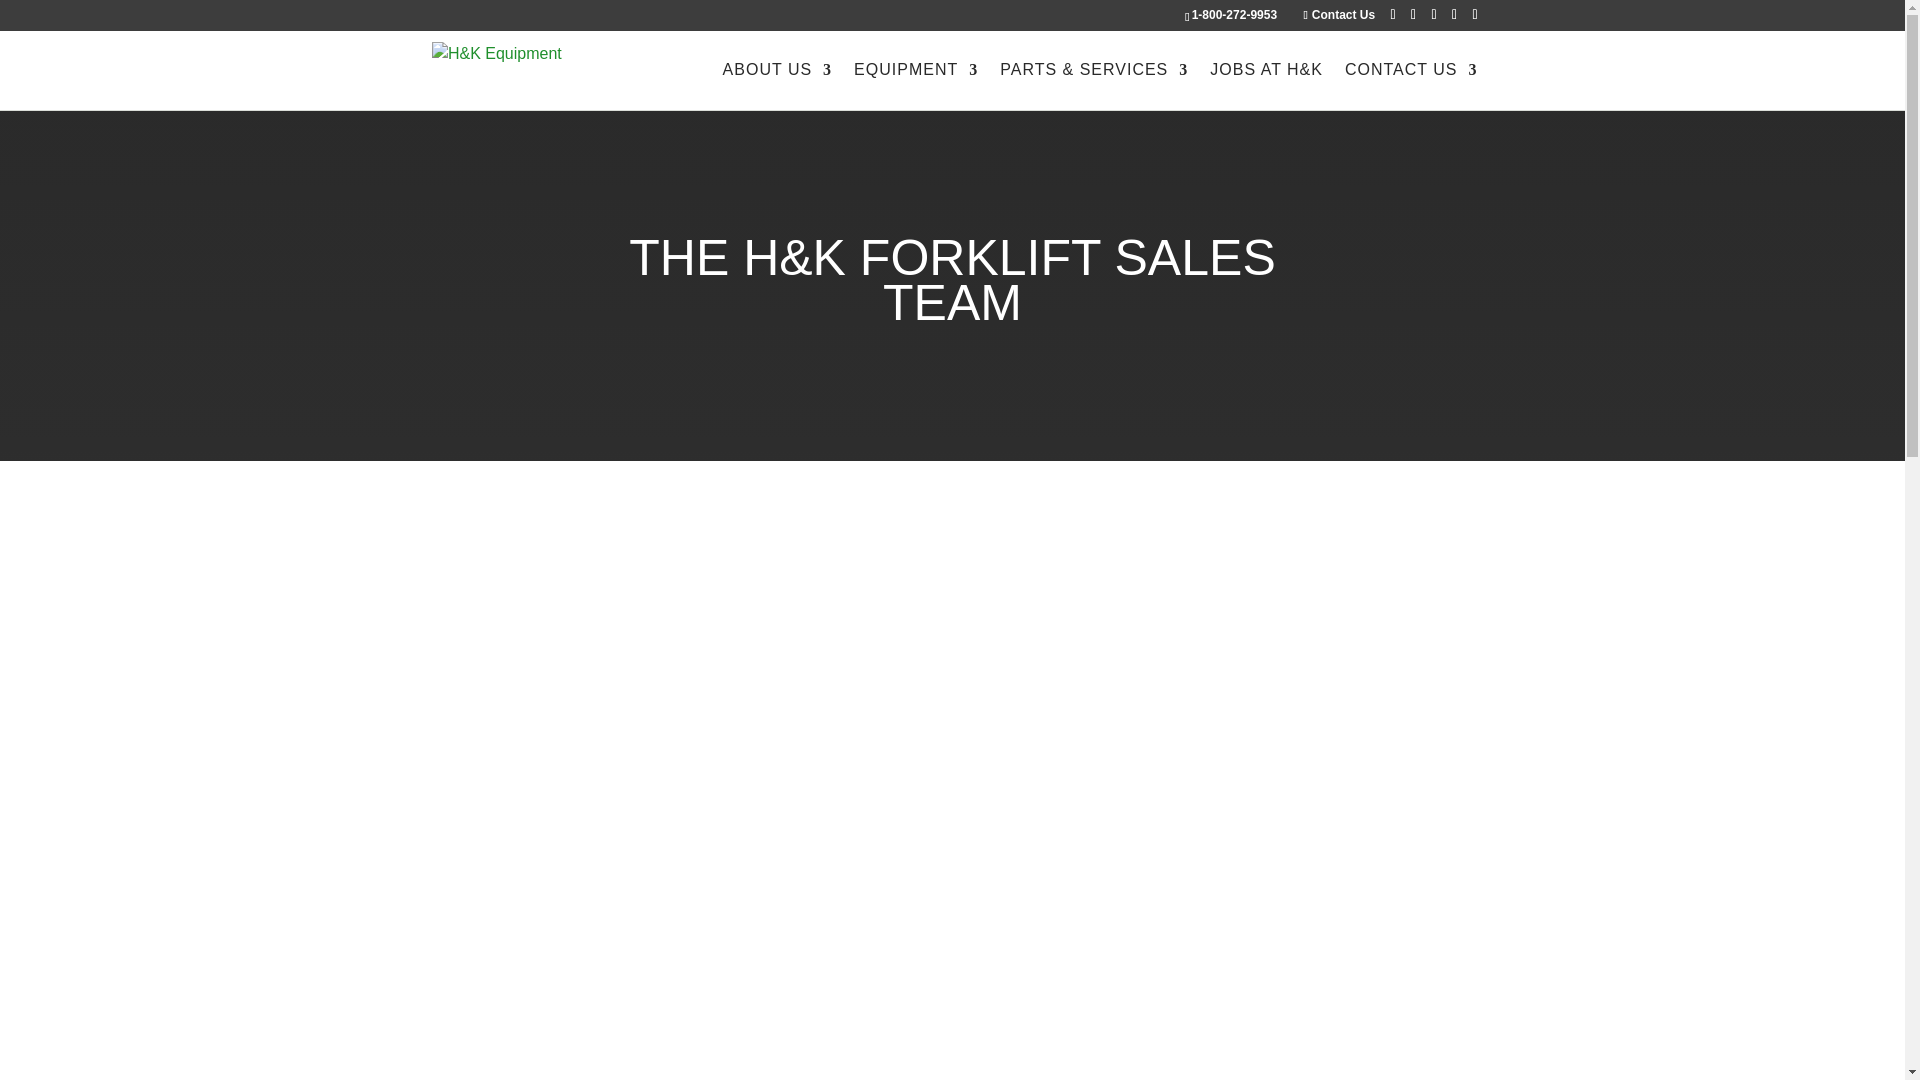 The height and width of the screenshot is (1080, 1920). What do you see at coordinates (778, 86) in the screenshot?
I see `ABOUT US` at bounding box center [778, 86].